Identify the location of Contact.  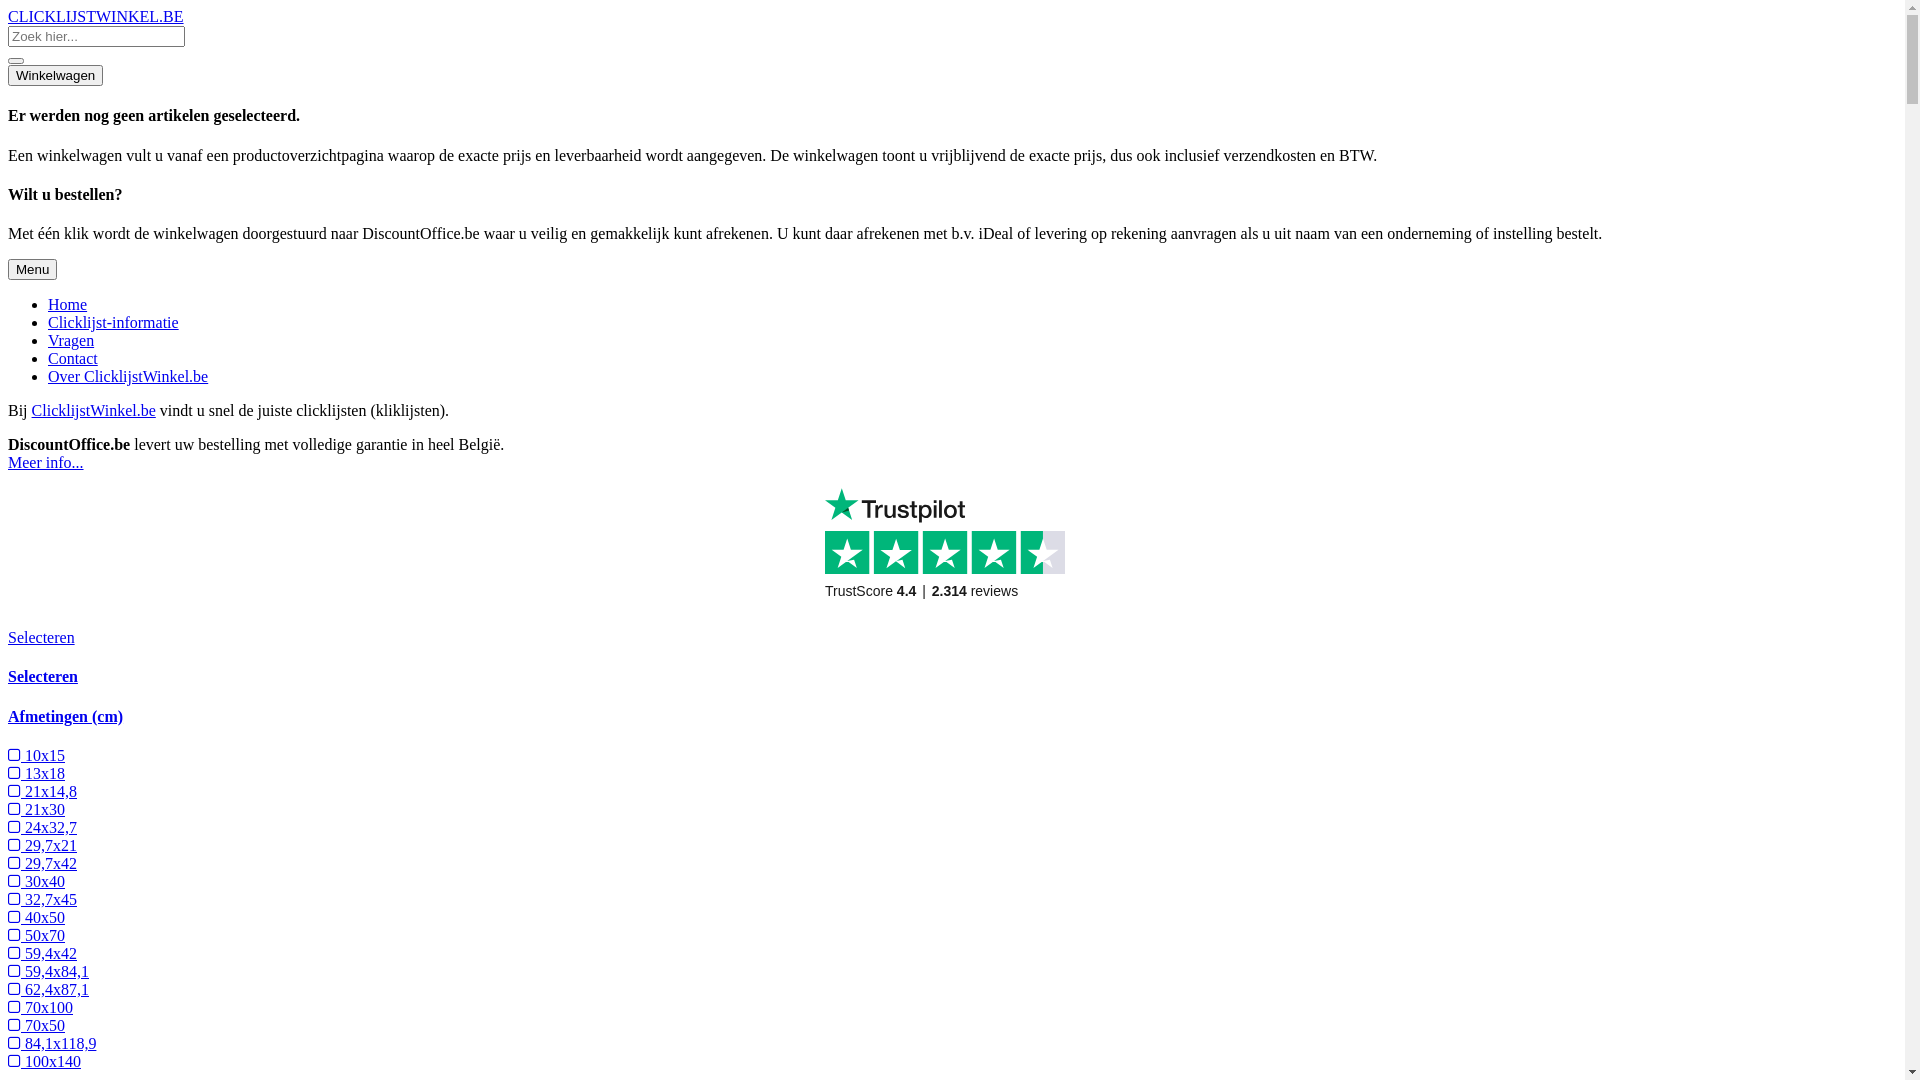
(73, 358).